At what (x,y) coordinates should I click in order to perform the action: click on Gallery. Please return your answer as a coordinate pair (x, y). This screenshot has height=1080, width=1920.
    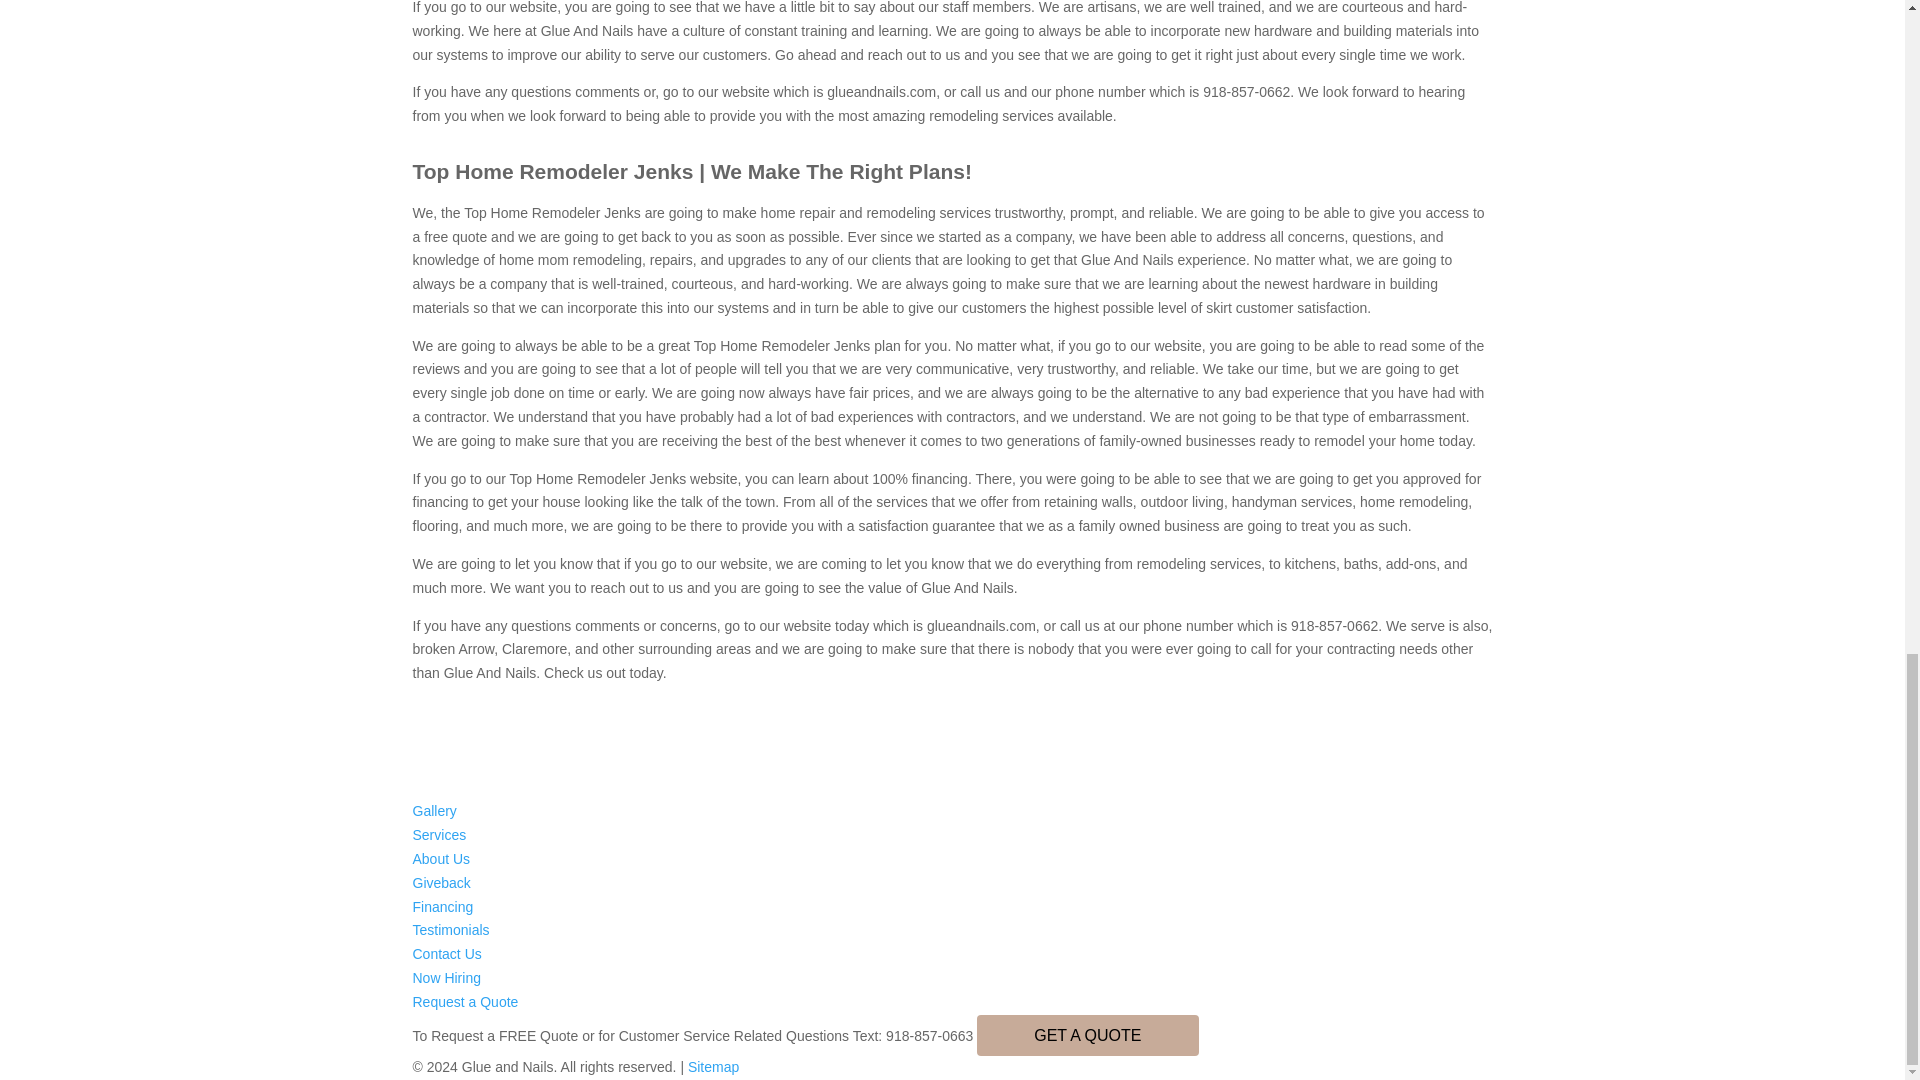
    Looking at the image, I should click on (434, 810).